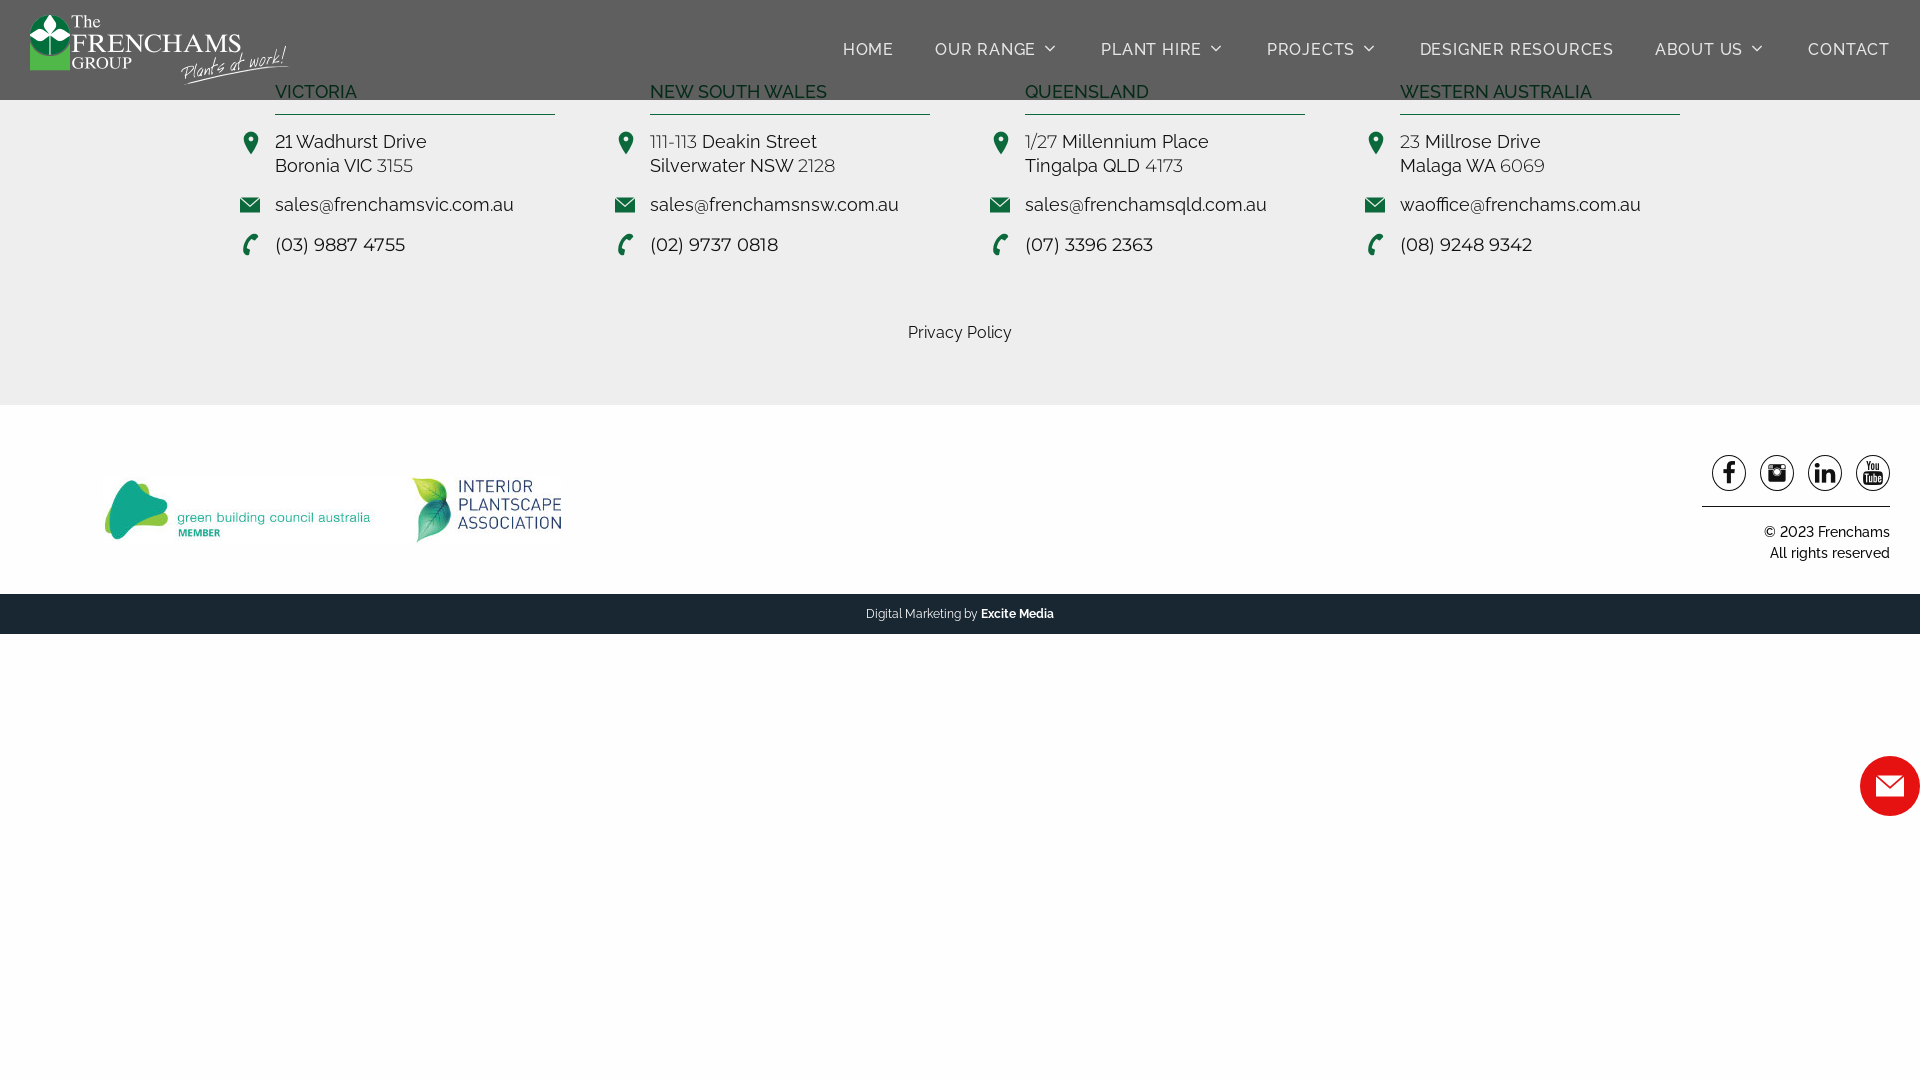  Describe the element at coordinates (394, 204) in the screenshot. I see `sales@frenchamsvic.com.au` at that location.